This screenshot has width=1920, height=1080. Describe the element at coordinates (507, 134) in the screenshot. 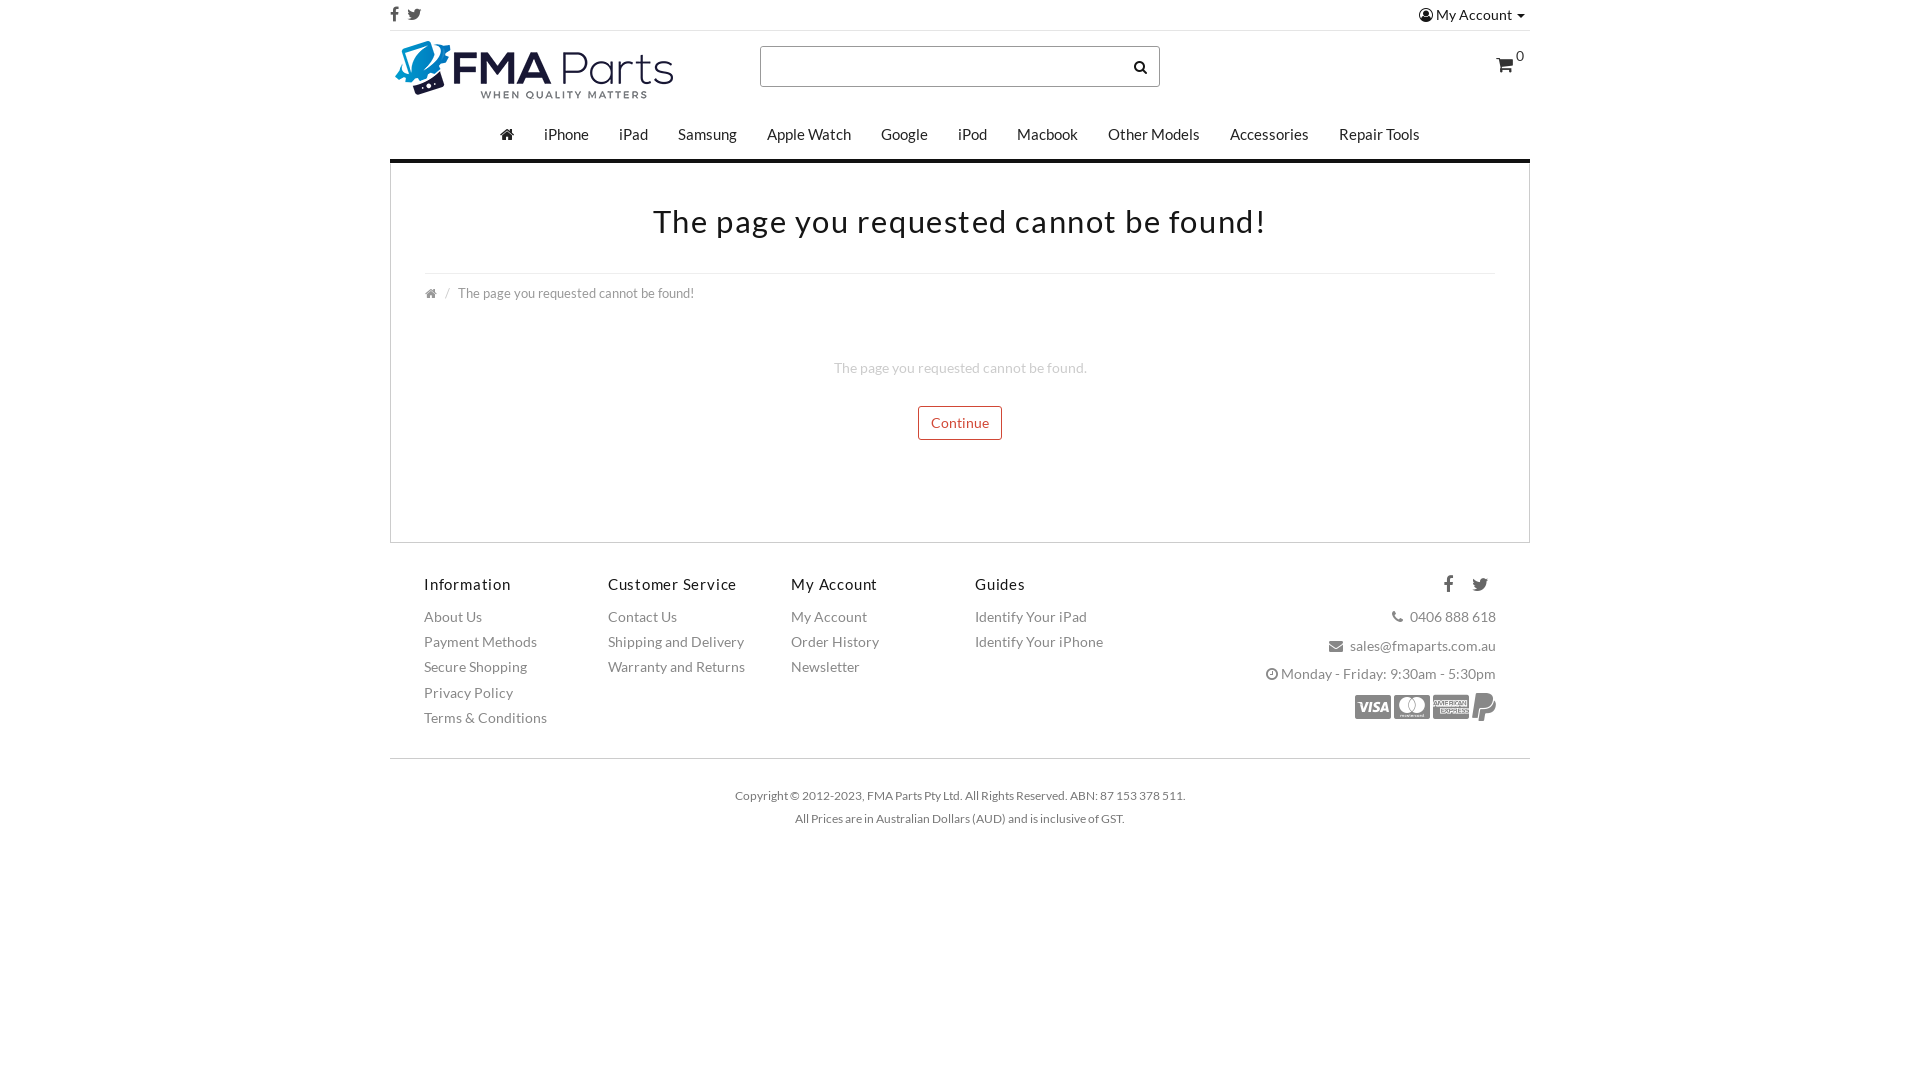

I see `Home` at that location.